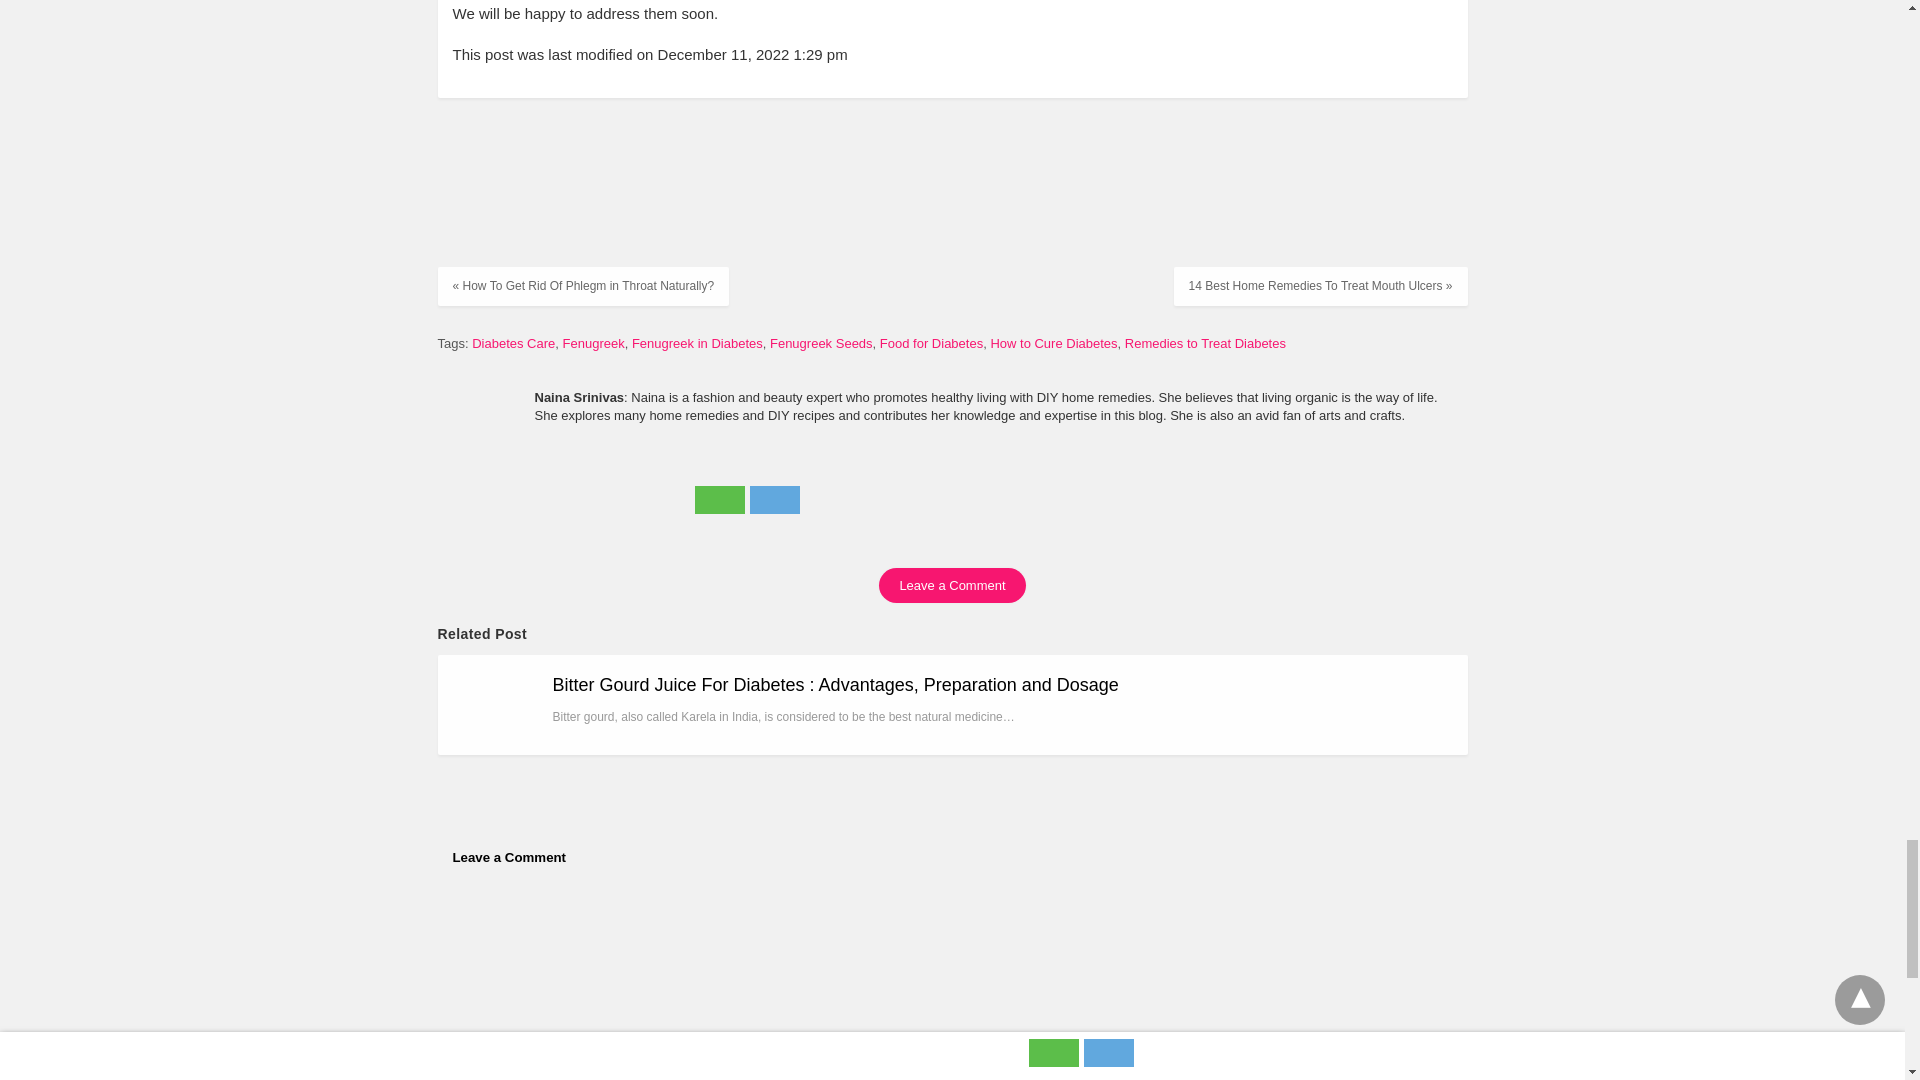 The width and height of the screenshot is (1920, 1080). Describe the element at coordinates (1054, 343) in the screenshot. I see `How to Cure Diabetes` at that location.